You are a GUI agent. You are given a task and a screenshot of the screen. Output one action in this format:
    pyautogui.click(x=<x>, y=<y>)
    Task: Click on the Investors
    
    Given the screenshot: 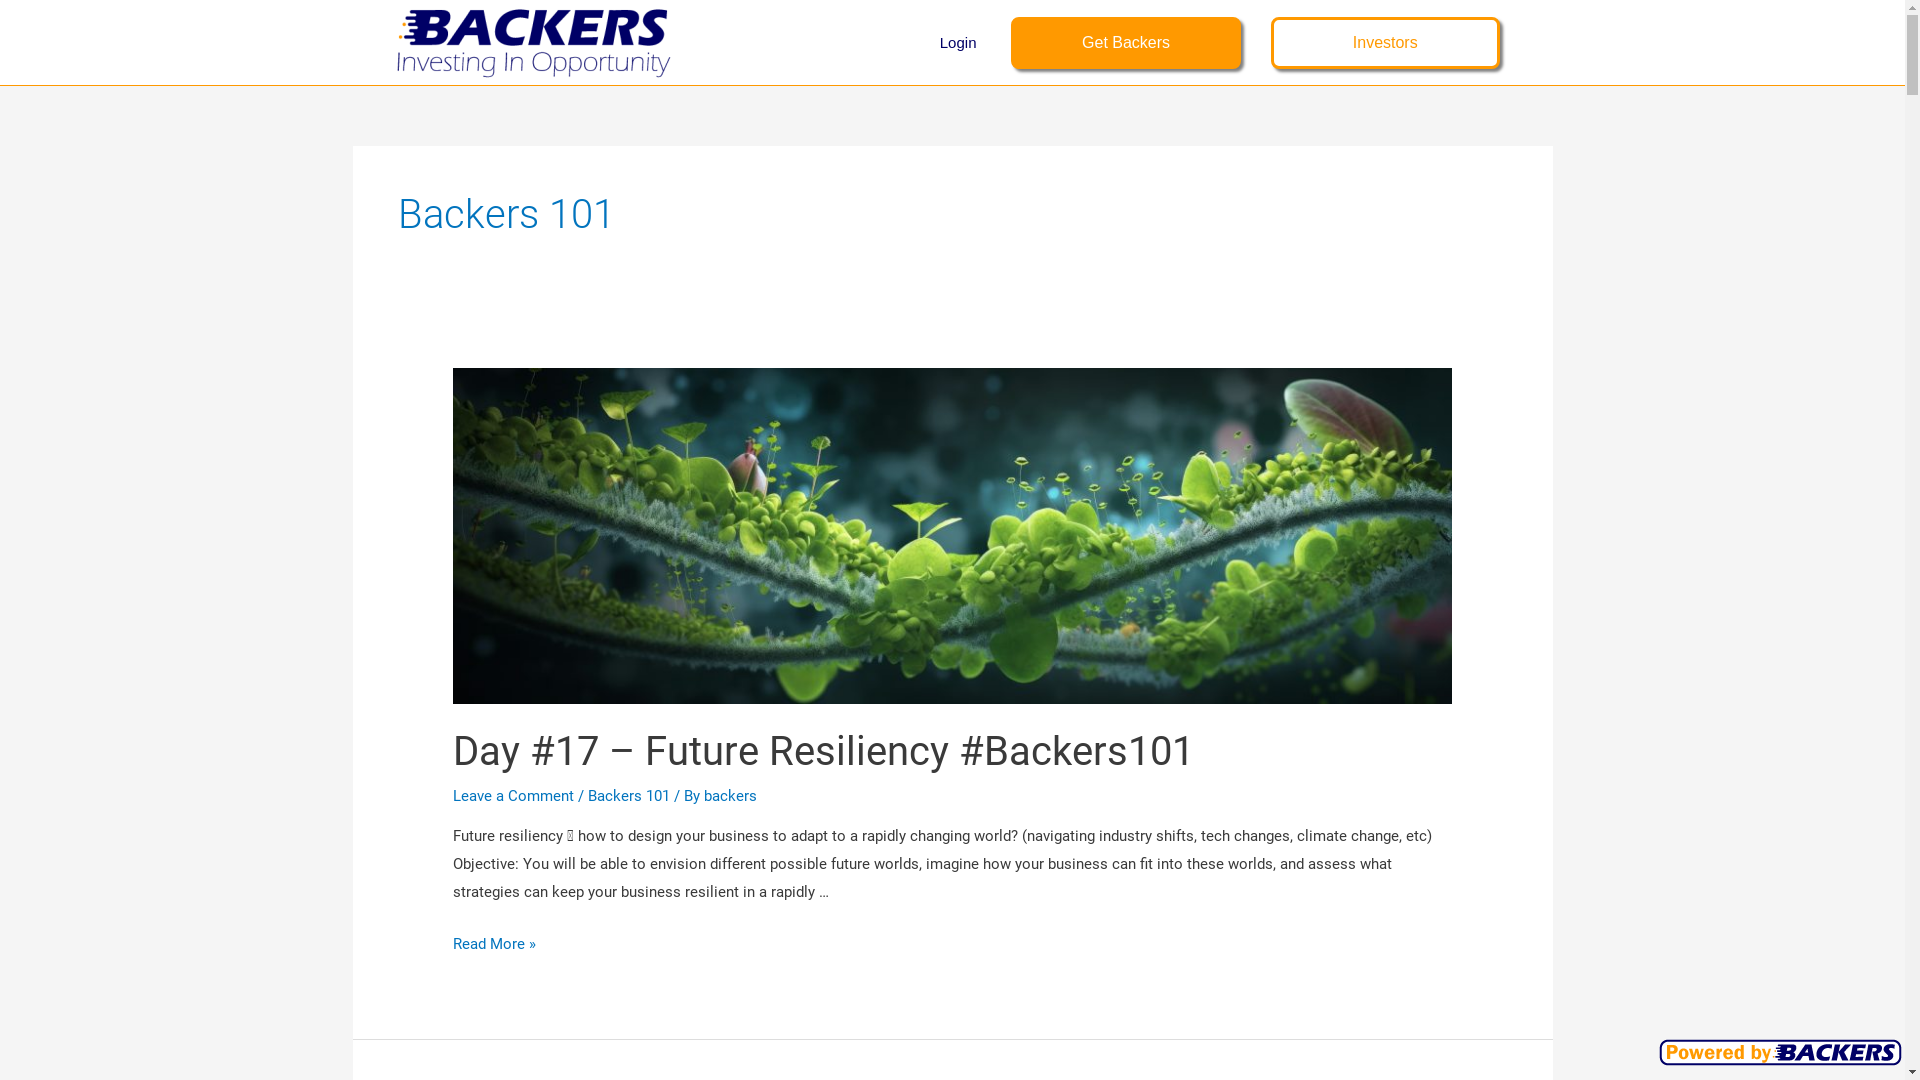 What is the action you would take?
    pyautogui.click(x=1386, y=42)
    